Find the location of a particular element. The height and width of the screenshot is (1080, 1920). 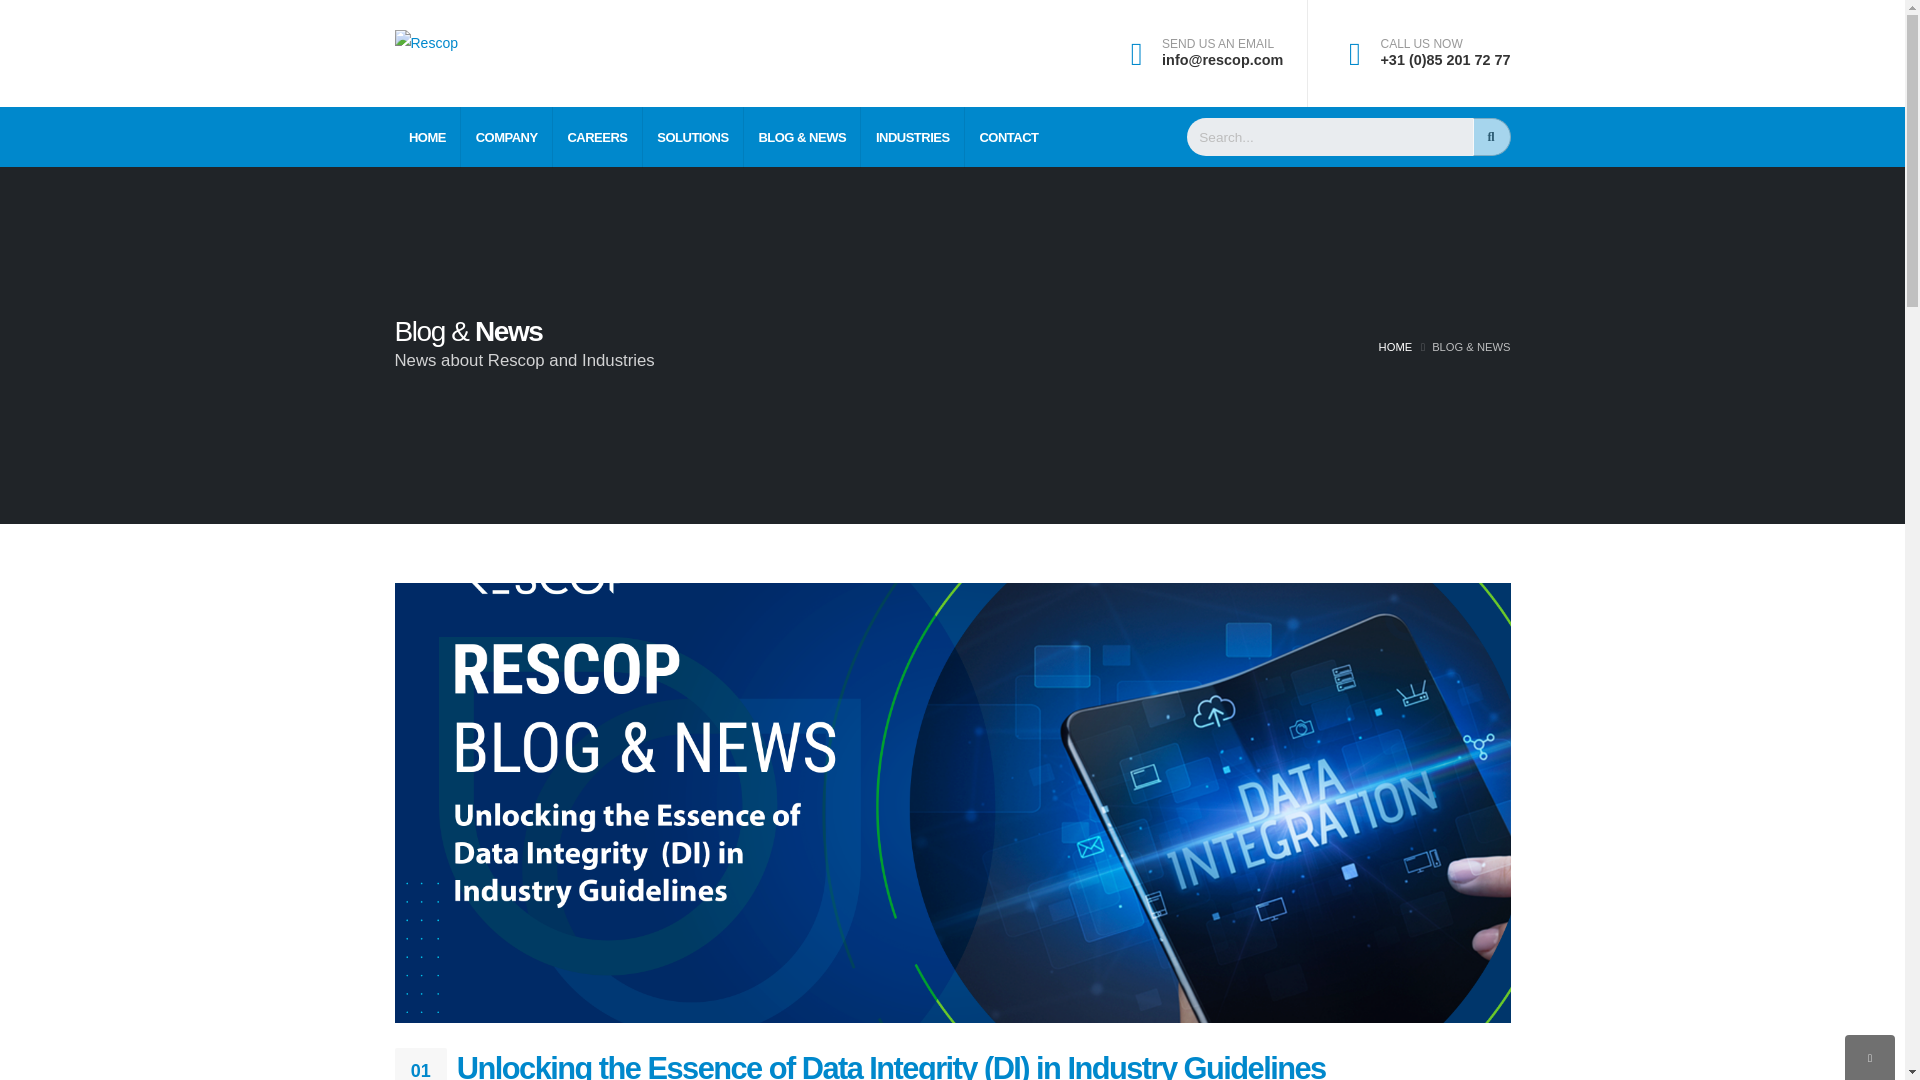

SOLUTIONS is located at coordinates (694, 137).